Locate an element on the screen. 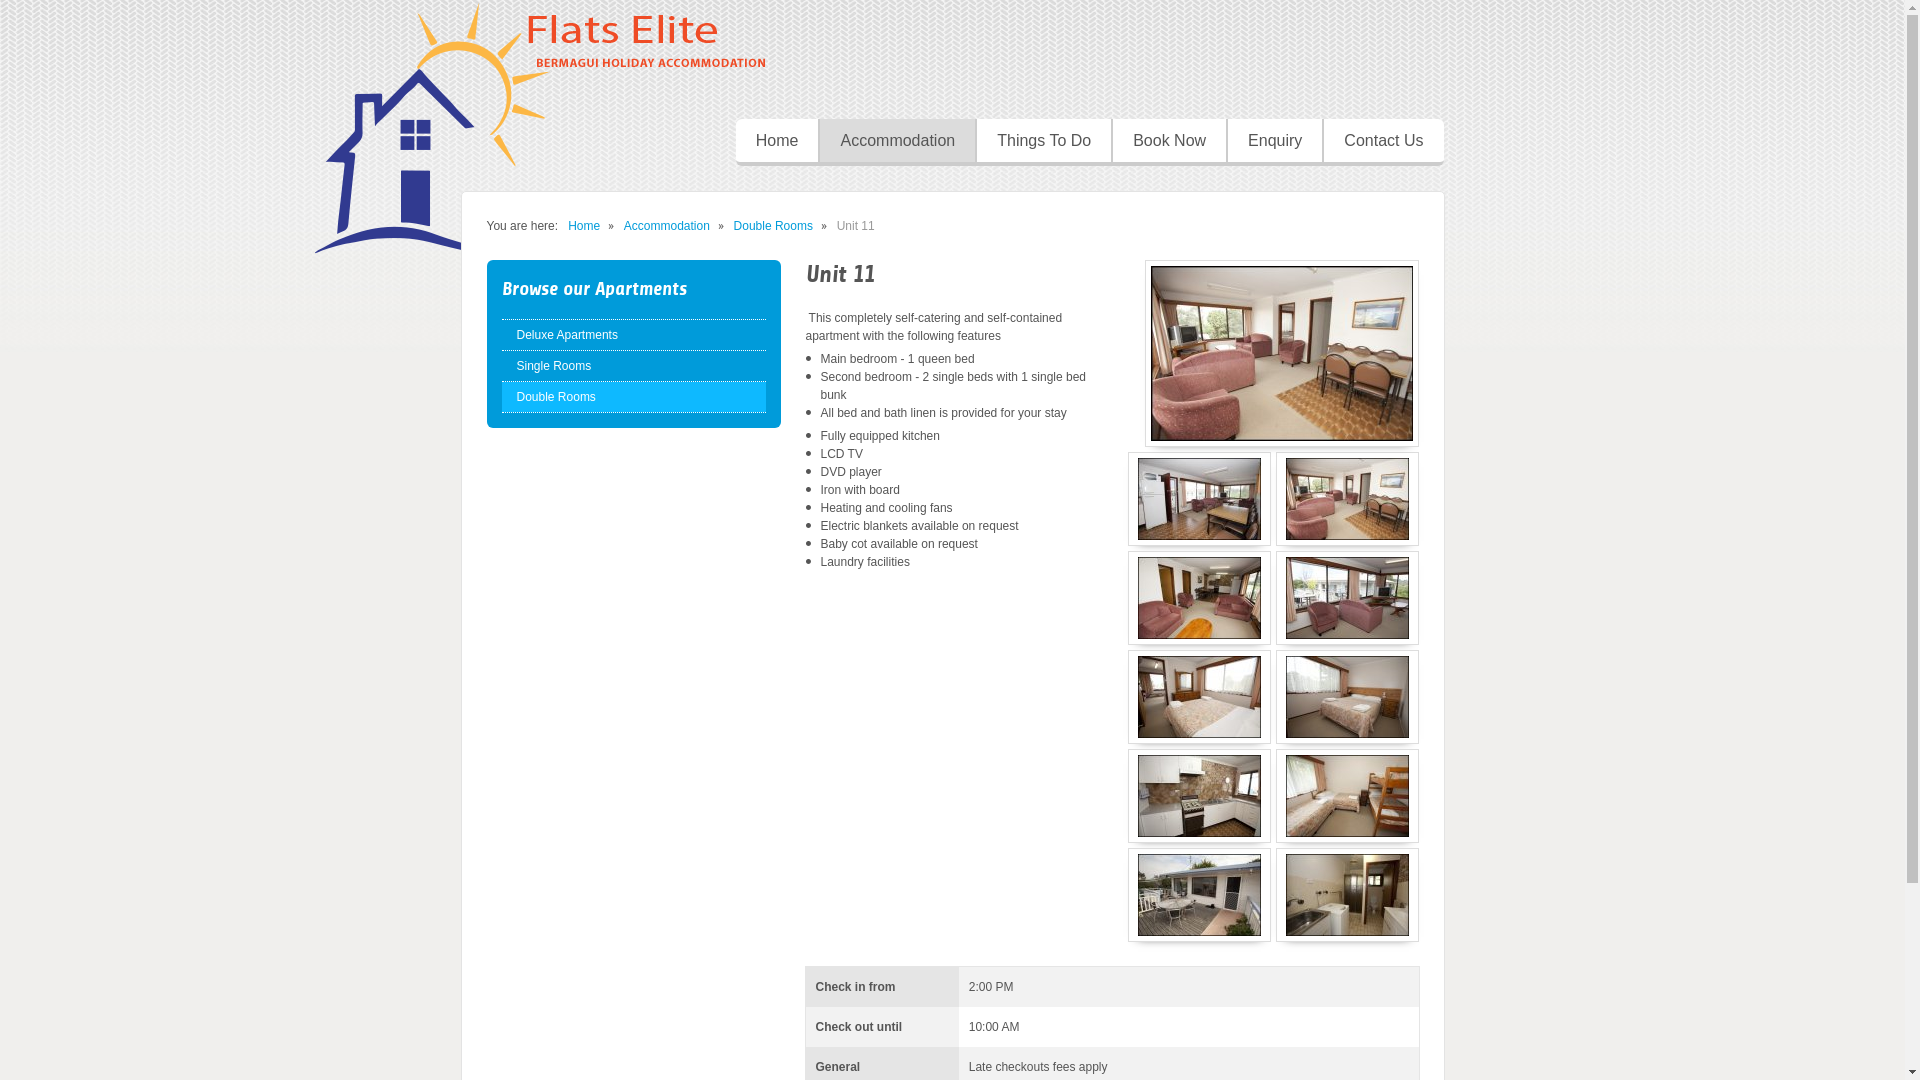 The height and width of the screenshot is (1080, 1920). Double Rooms is located at coordinates (774, 226).